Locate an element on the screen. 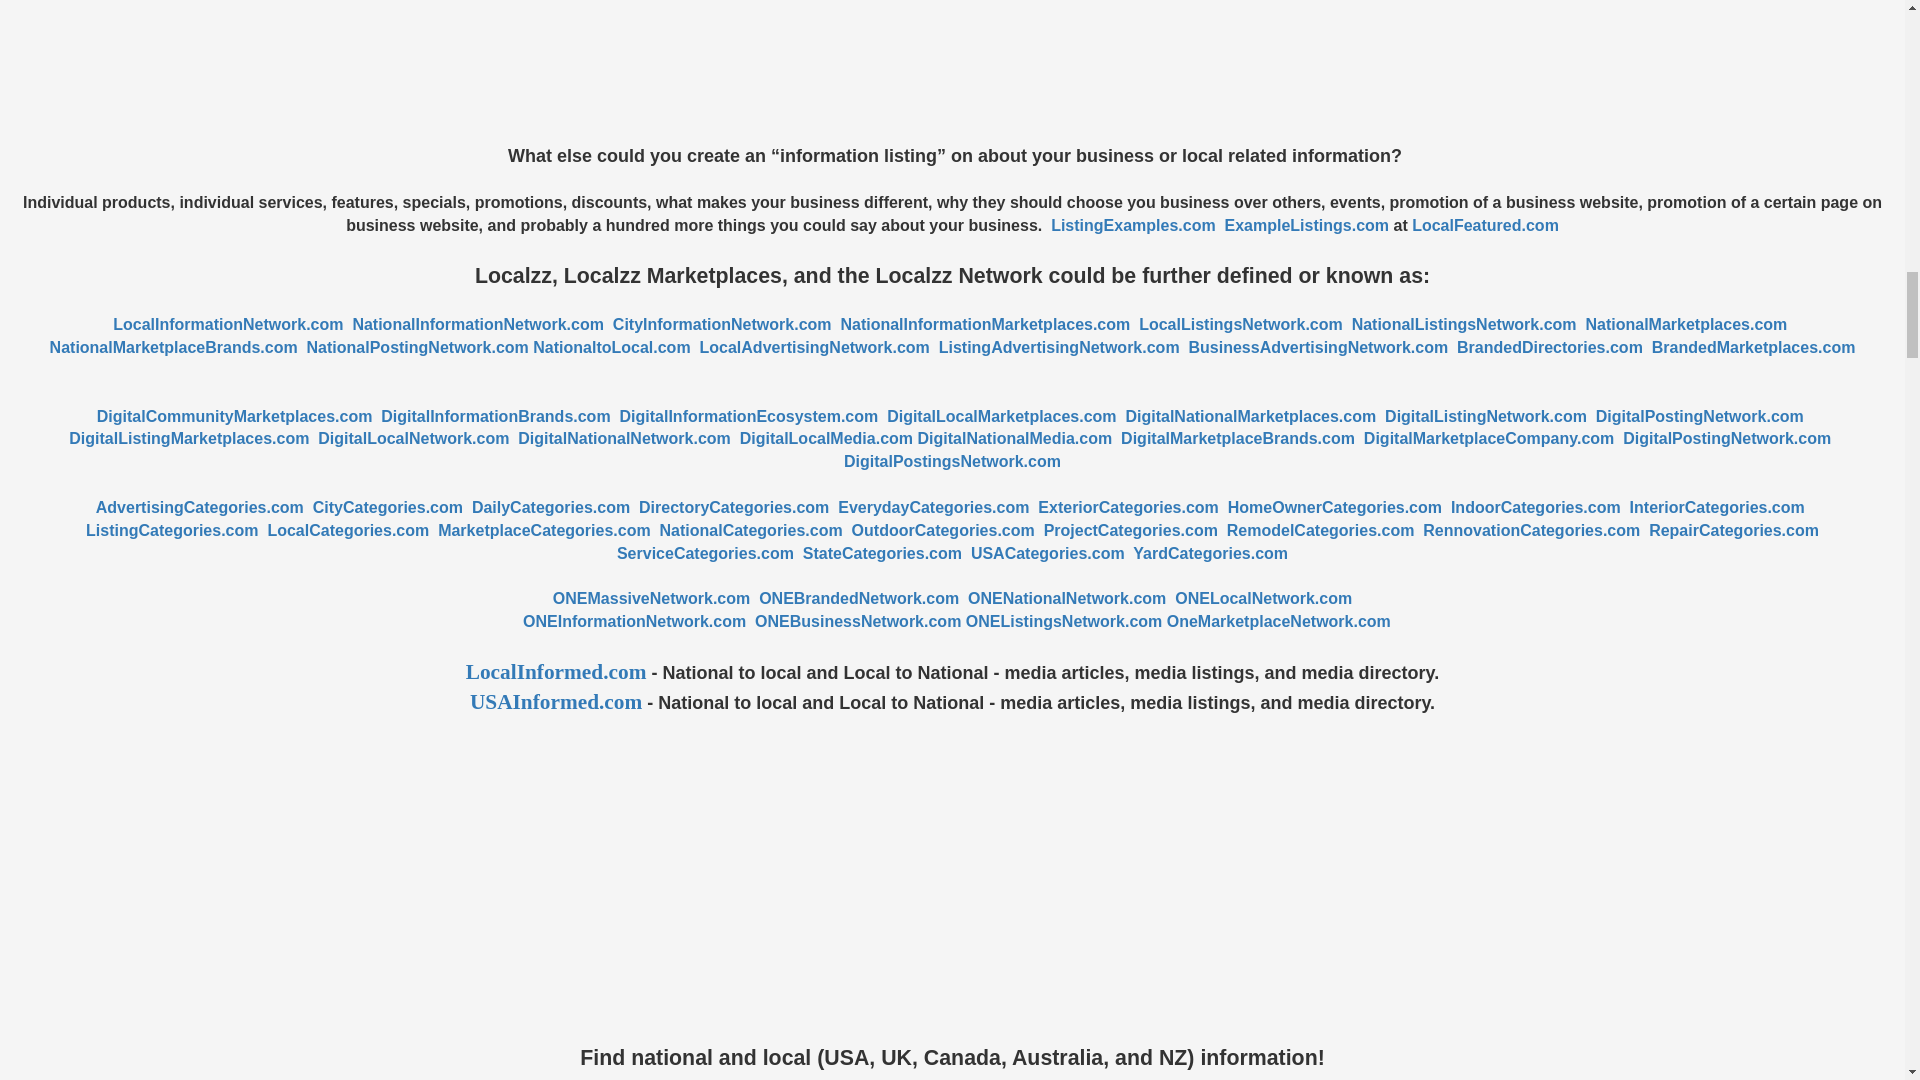  Advertisement is located at coordinates (951, 72).